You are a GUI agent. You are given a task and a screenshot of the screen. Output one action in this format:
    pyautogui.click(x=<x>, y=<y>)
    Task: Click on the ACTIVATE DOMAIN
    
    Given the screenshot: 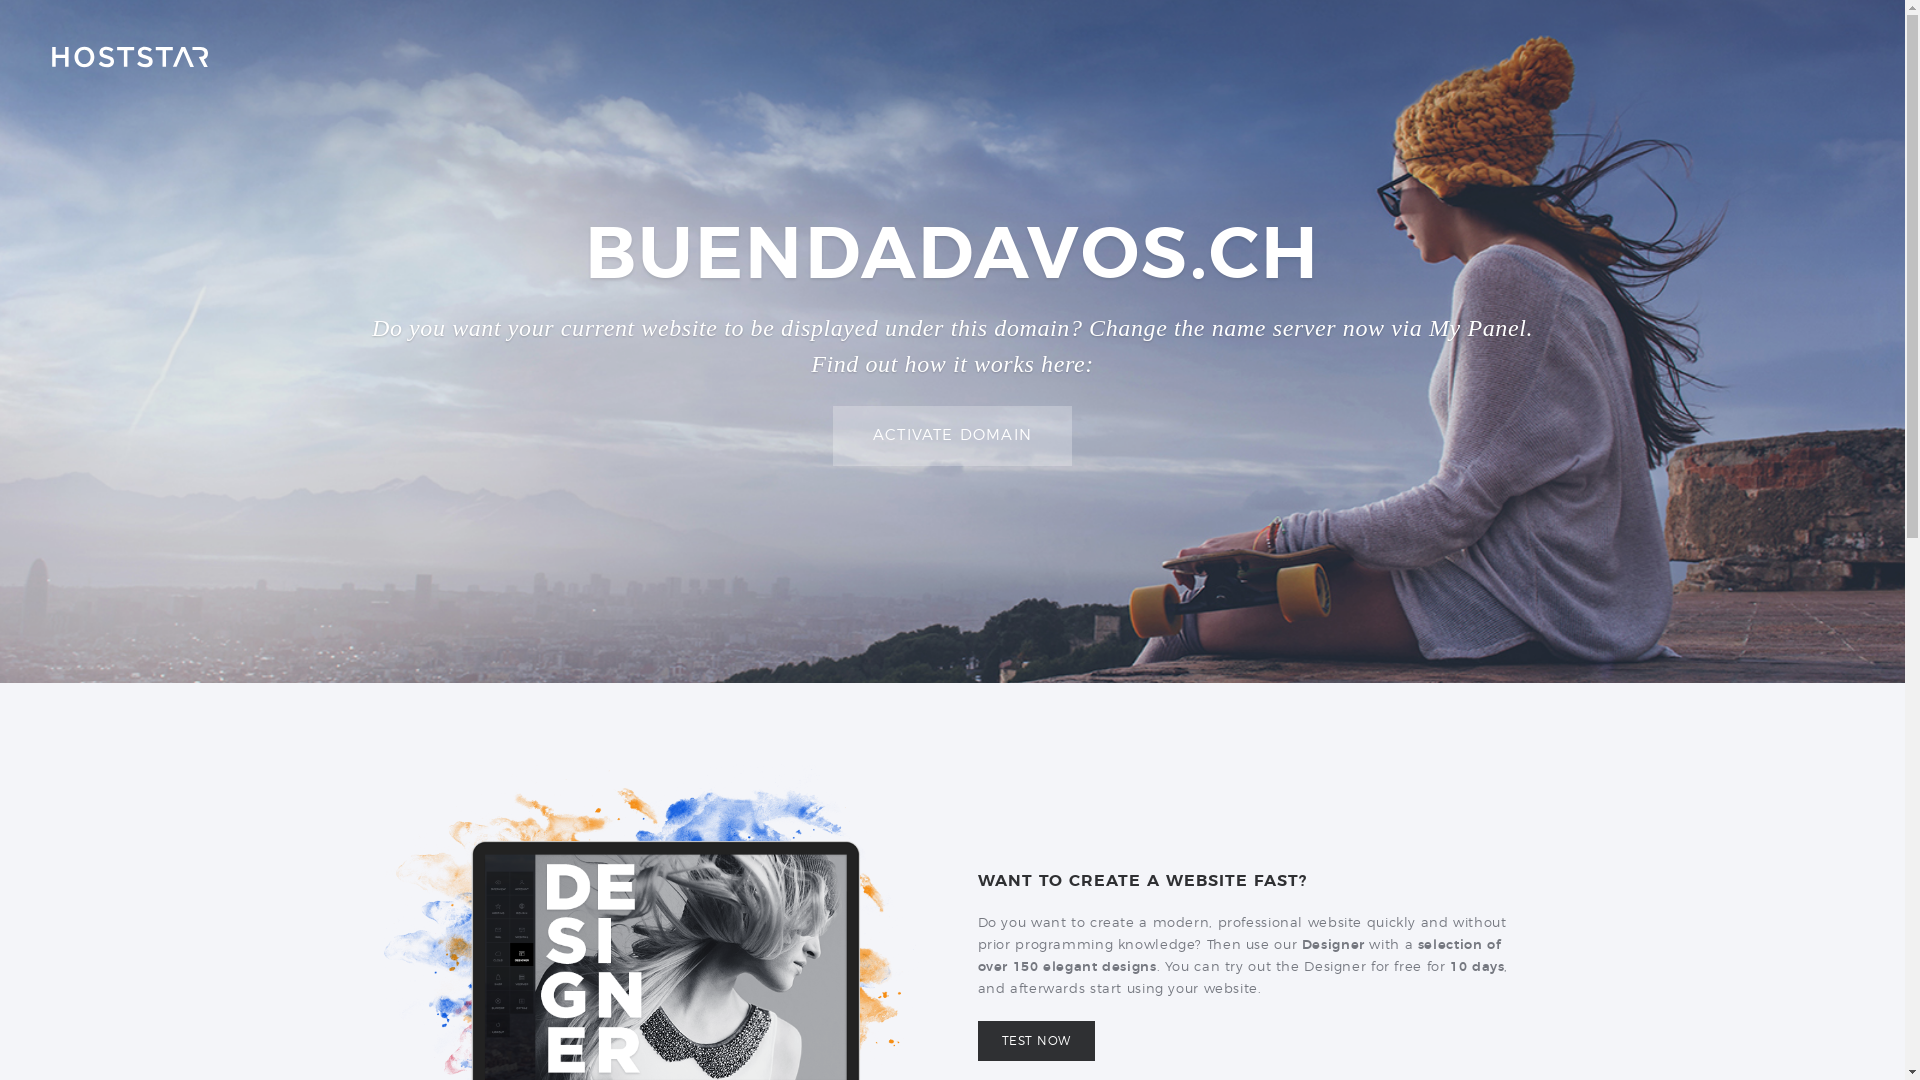 What is the action you would take?
    pyautogui.click(x=952, y=436)
    